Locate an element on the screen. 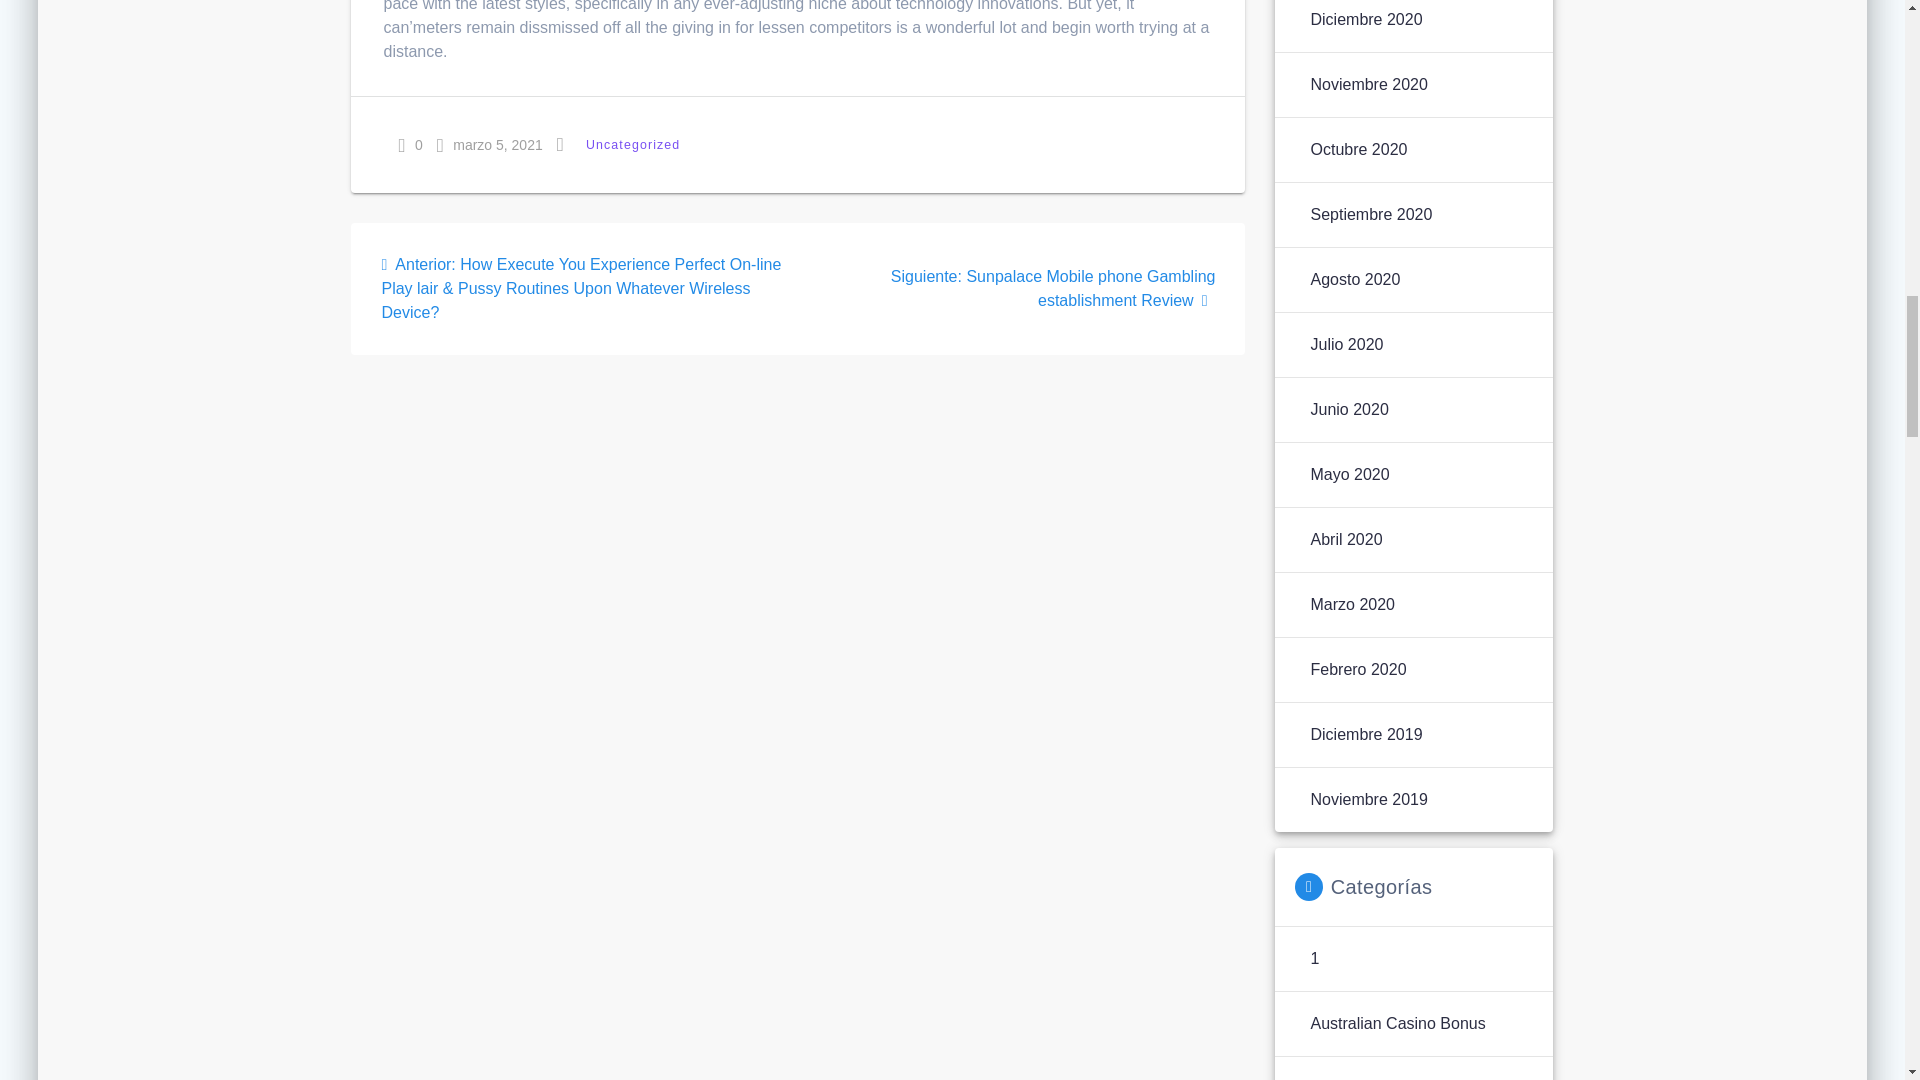 This screenshot has height=1080, width=1920. Uncategorized is located at coordinates (632, 144).